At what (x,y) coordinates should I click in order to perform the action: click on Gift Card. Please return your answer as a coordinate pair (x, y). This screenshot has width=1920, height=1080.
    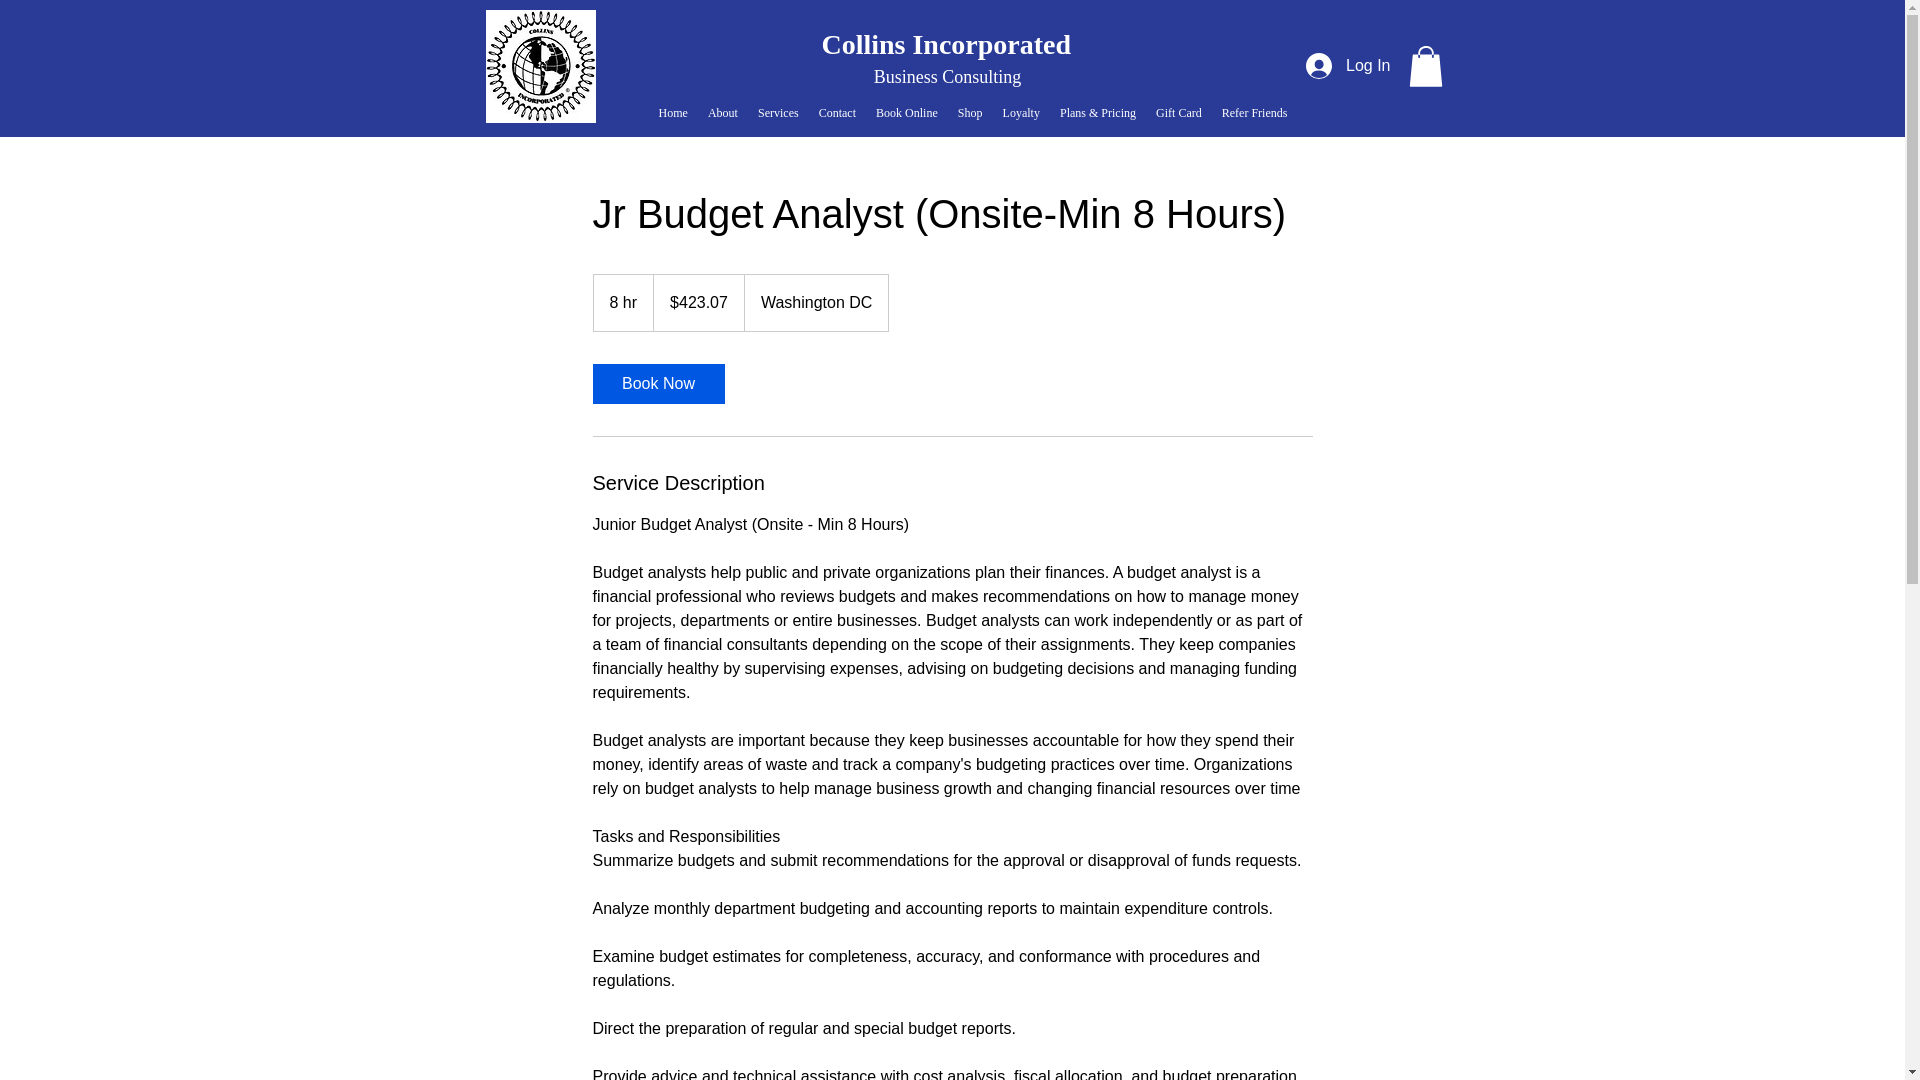
    Looking at the image, I should click on (1178, 113).